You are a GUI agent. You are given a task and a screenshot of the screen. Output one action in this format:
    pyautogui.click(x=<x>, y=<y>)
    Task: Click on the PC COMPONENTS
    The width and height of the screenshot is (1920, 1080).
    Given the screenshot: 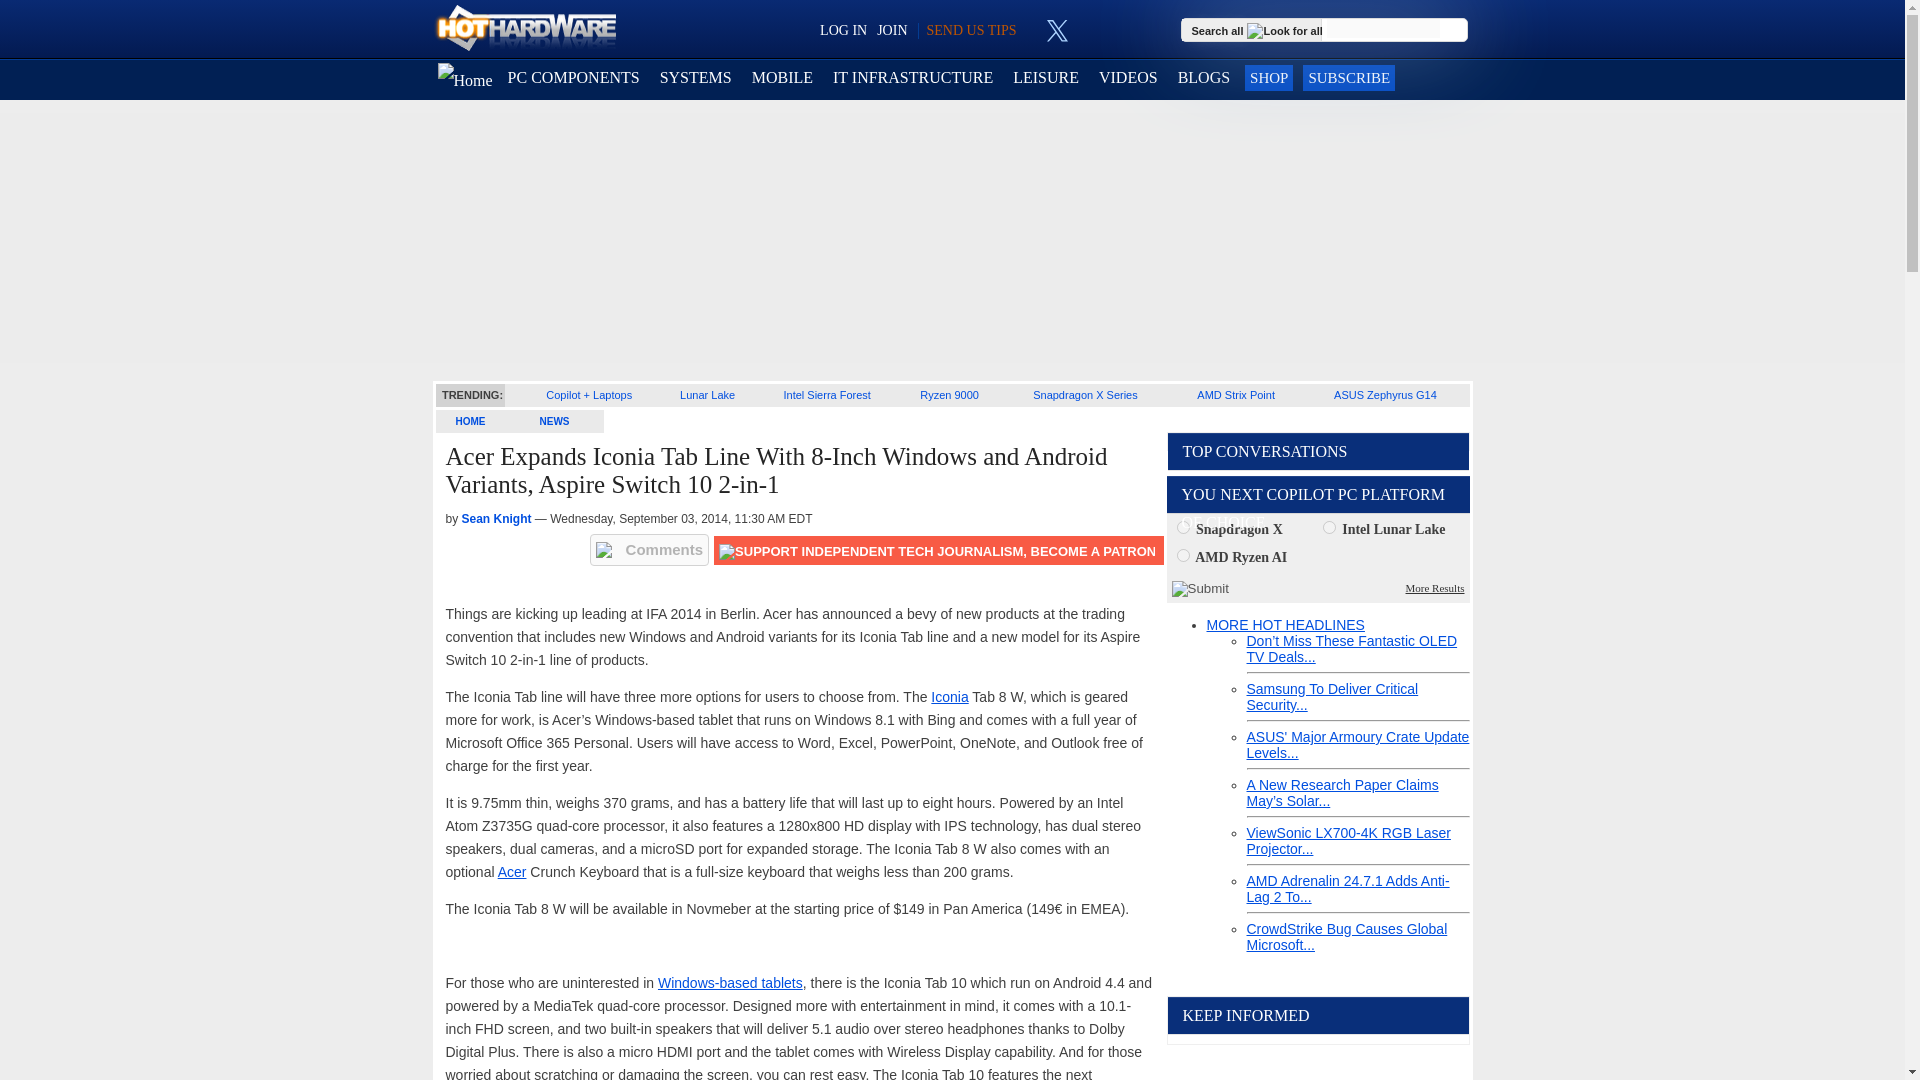 What is the action you would take?
    pyautogui.click(x=574, y=78)
    